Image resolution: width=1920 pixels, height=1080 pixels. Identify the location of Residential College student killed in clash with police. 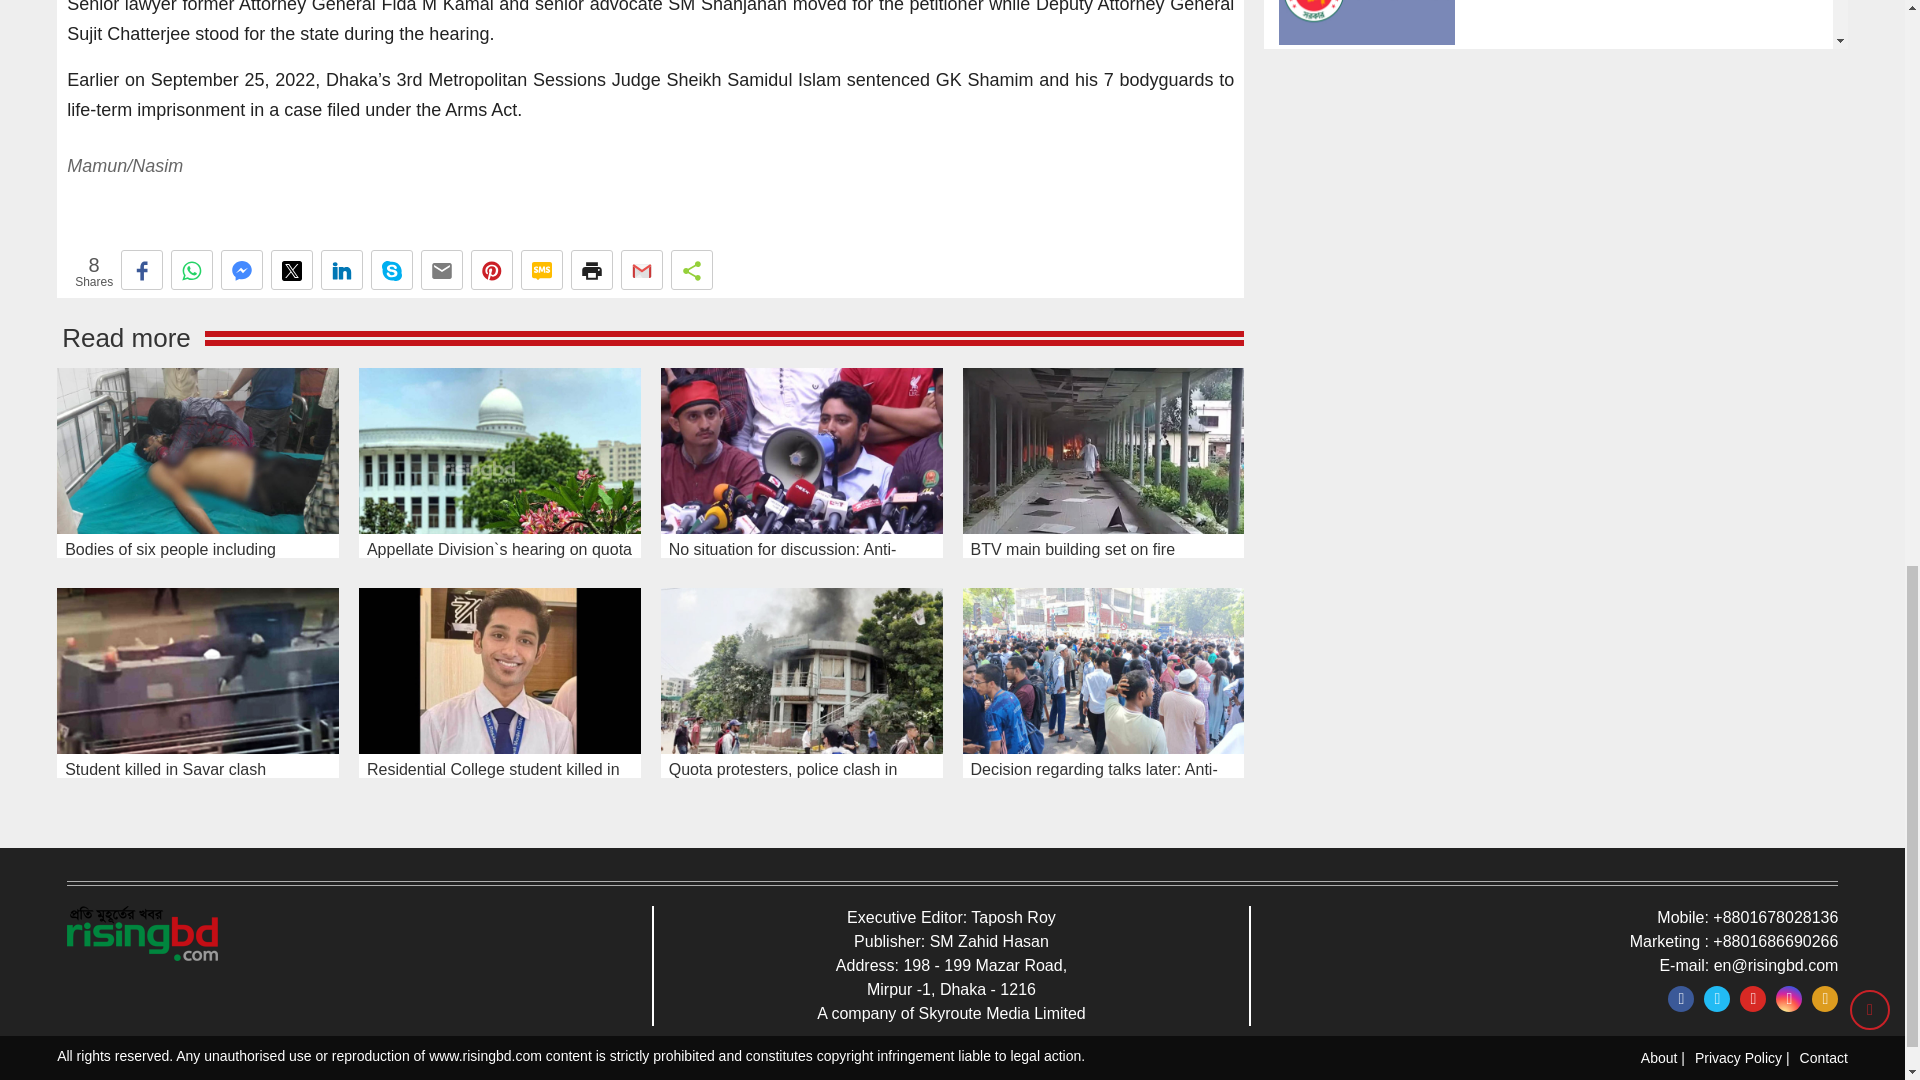
(500, 670).